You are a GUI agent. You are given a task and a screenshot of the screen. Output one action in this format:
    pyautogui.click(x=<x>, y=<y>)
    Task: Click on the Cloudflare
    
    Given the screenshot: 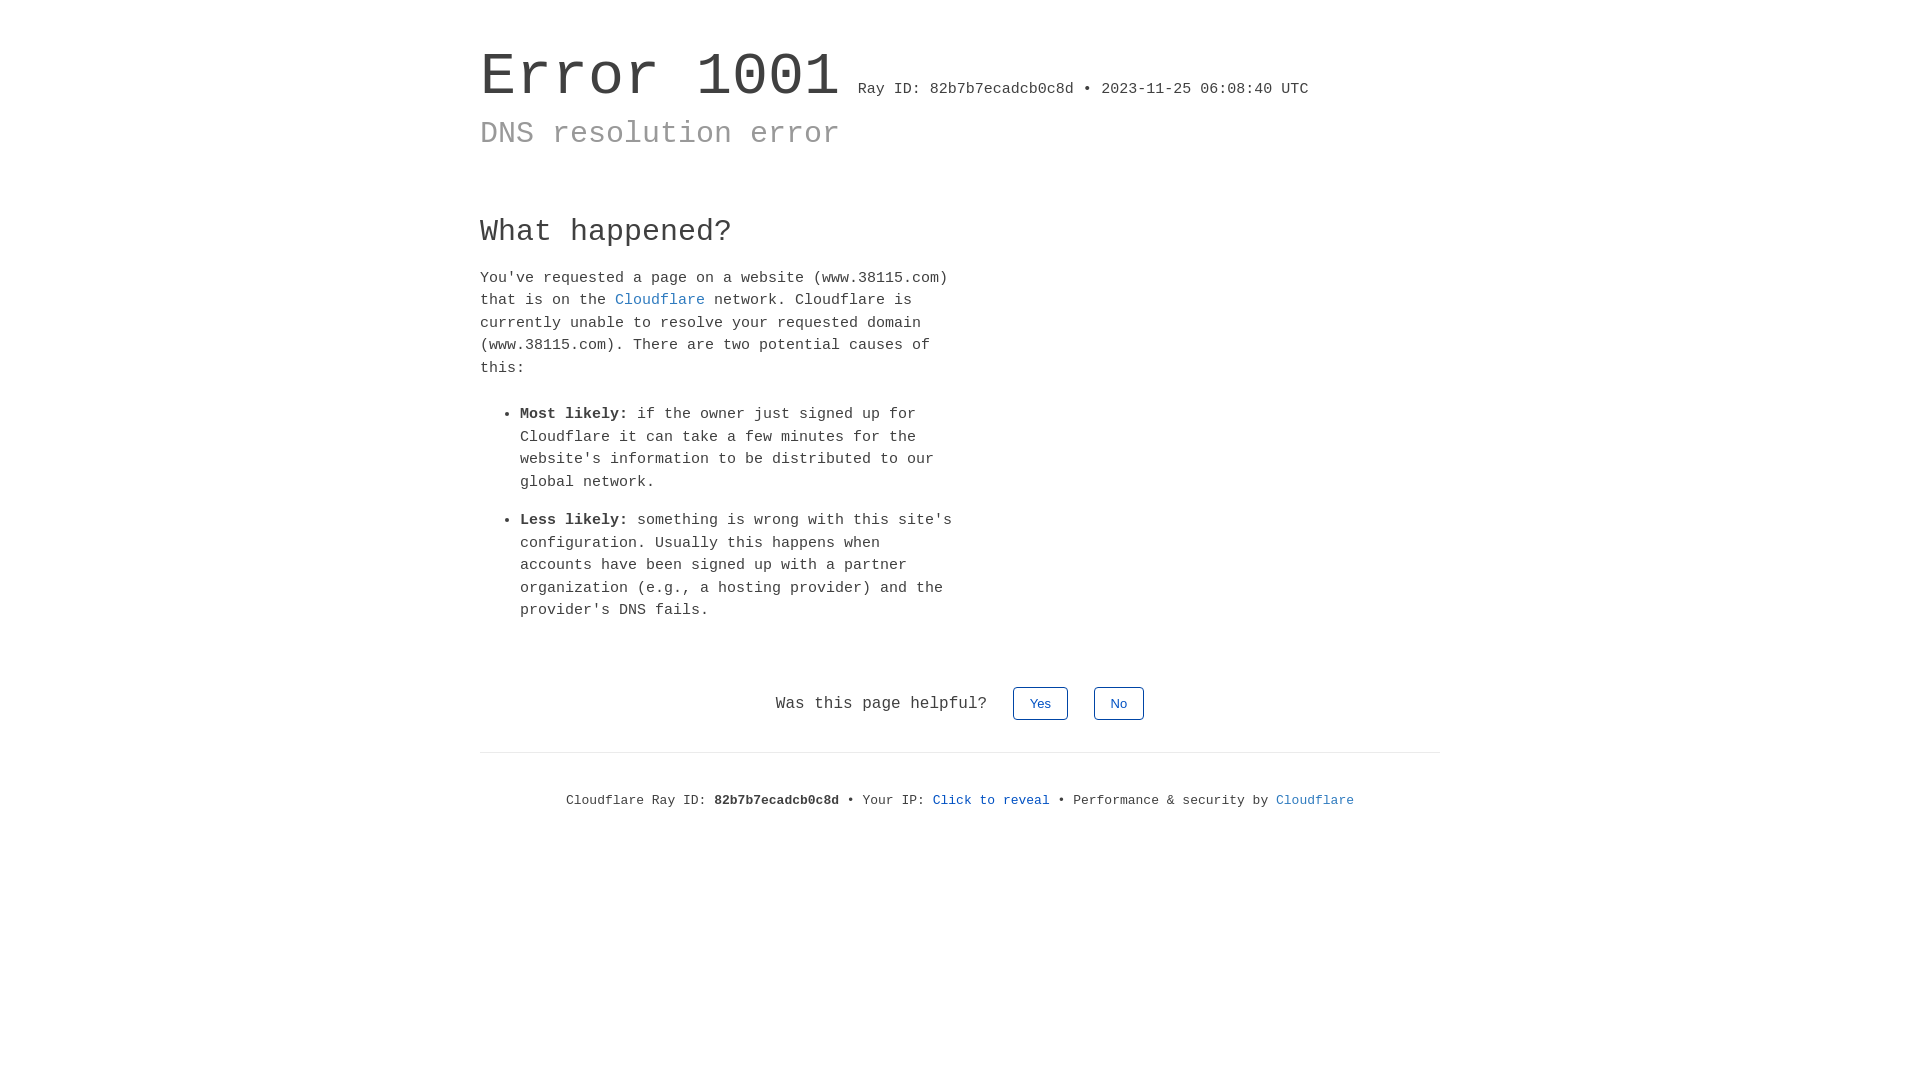 What is the action you would take?
    pyautogui.click(x=660, y=300)
    